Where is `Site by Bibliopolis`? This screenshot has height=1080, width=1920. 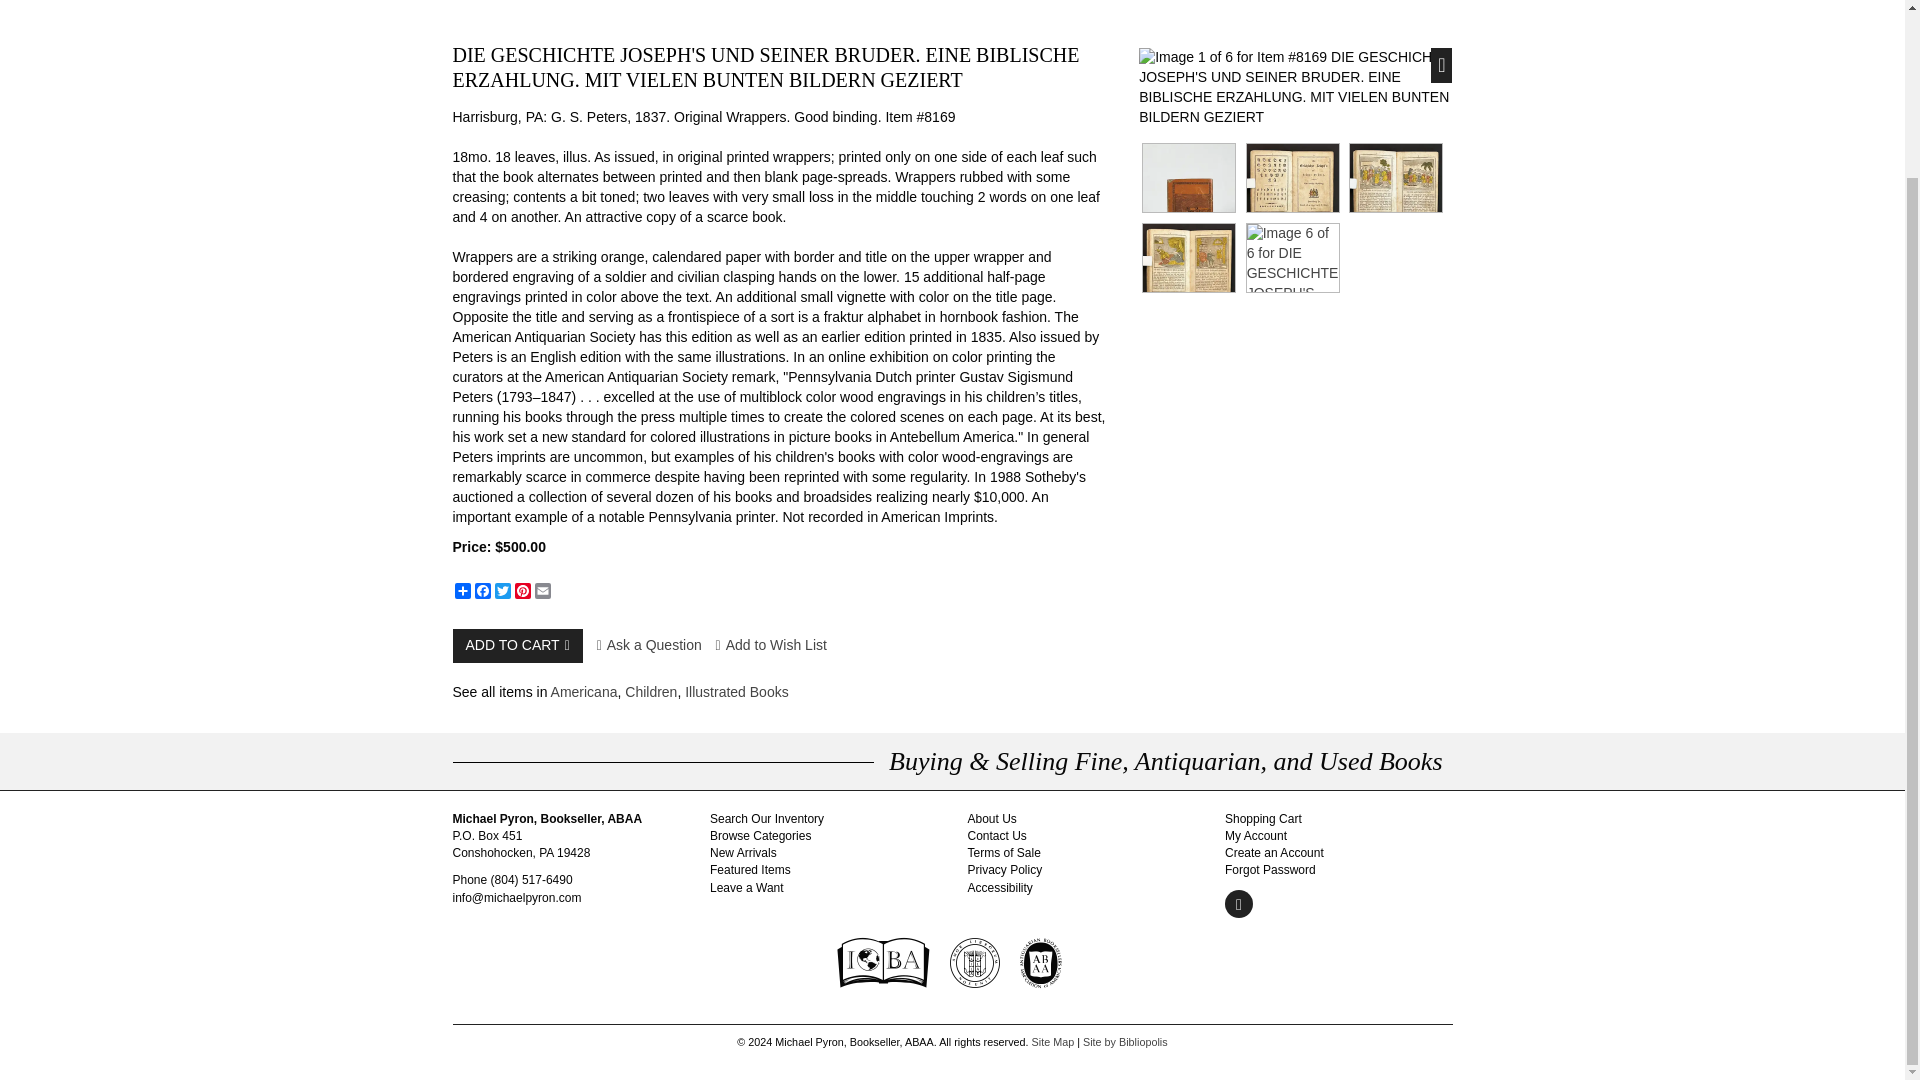 Site by Bibliopolis is located at coordinates (1124, 1041).